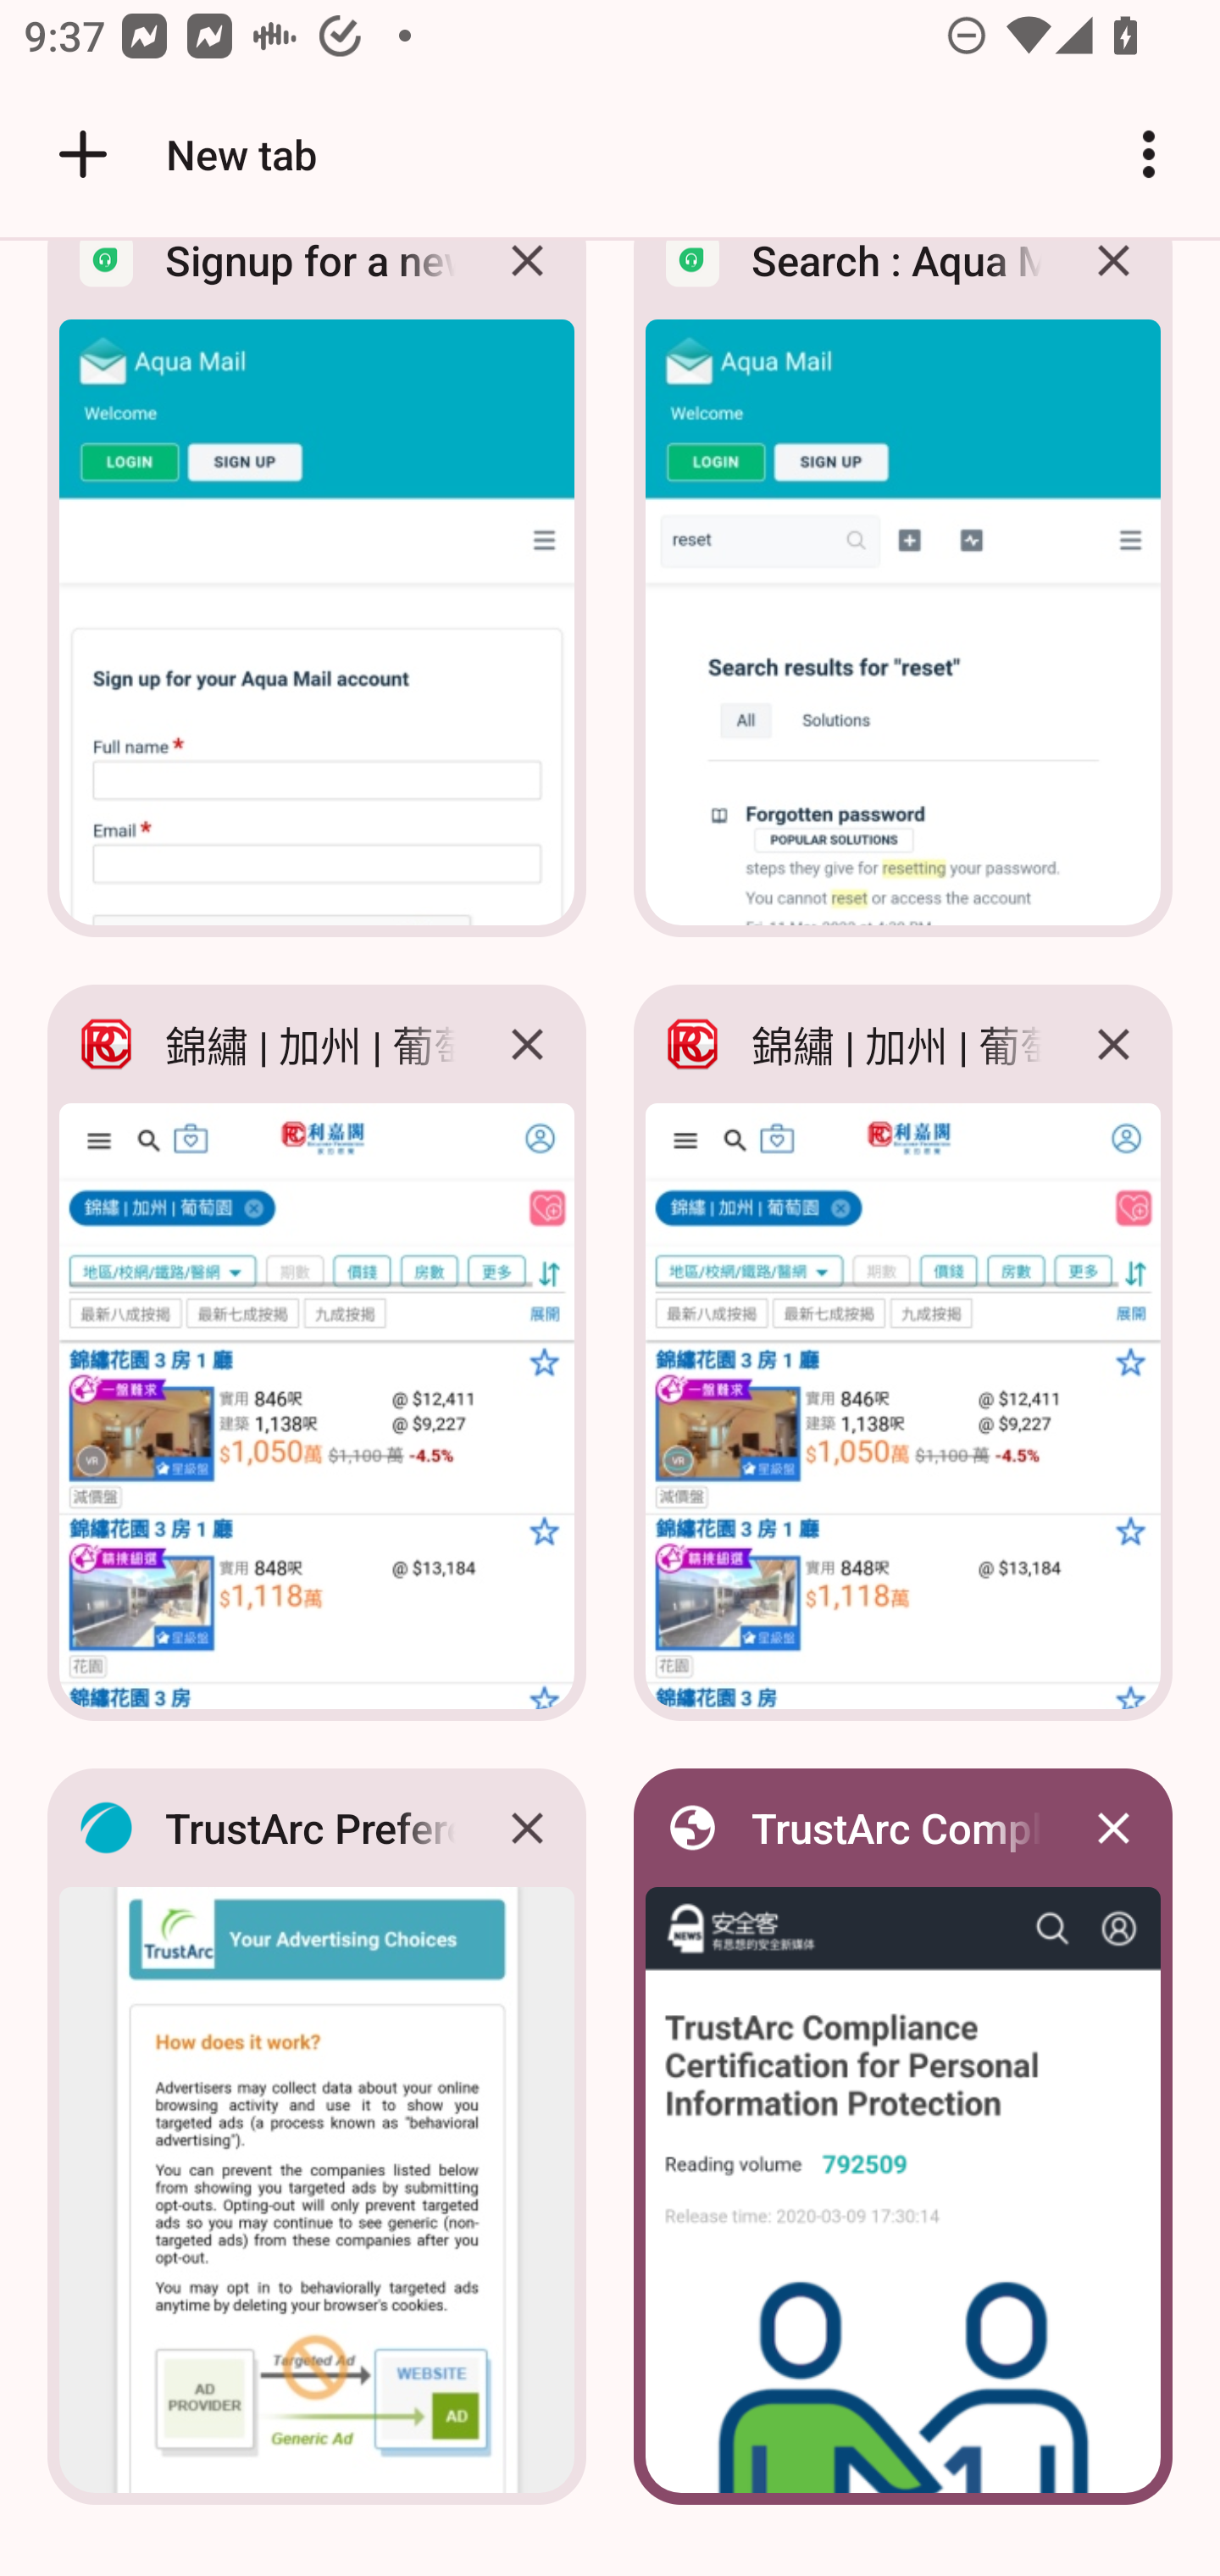 Image resolution: width=1220 pixels, height=2576 pixels. Describe the element at coordinates (527, 285) in the screenshot. I see `Close Signup for a new account : Aqua Mail tab` at that location.